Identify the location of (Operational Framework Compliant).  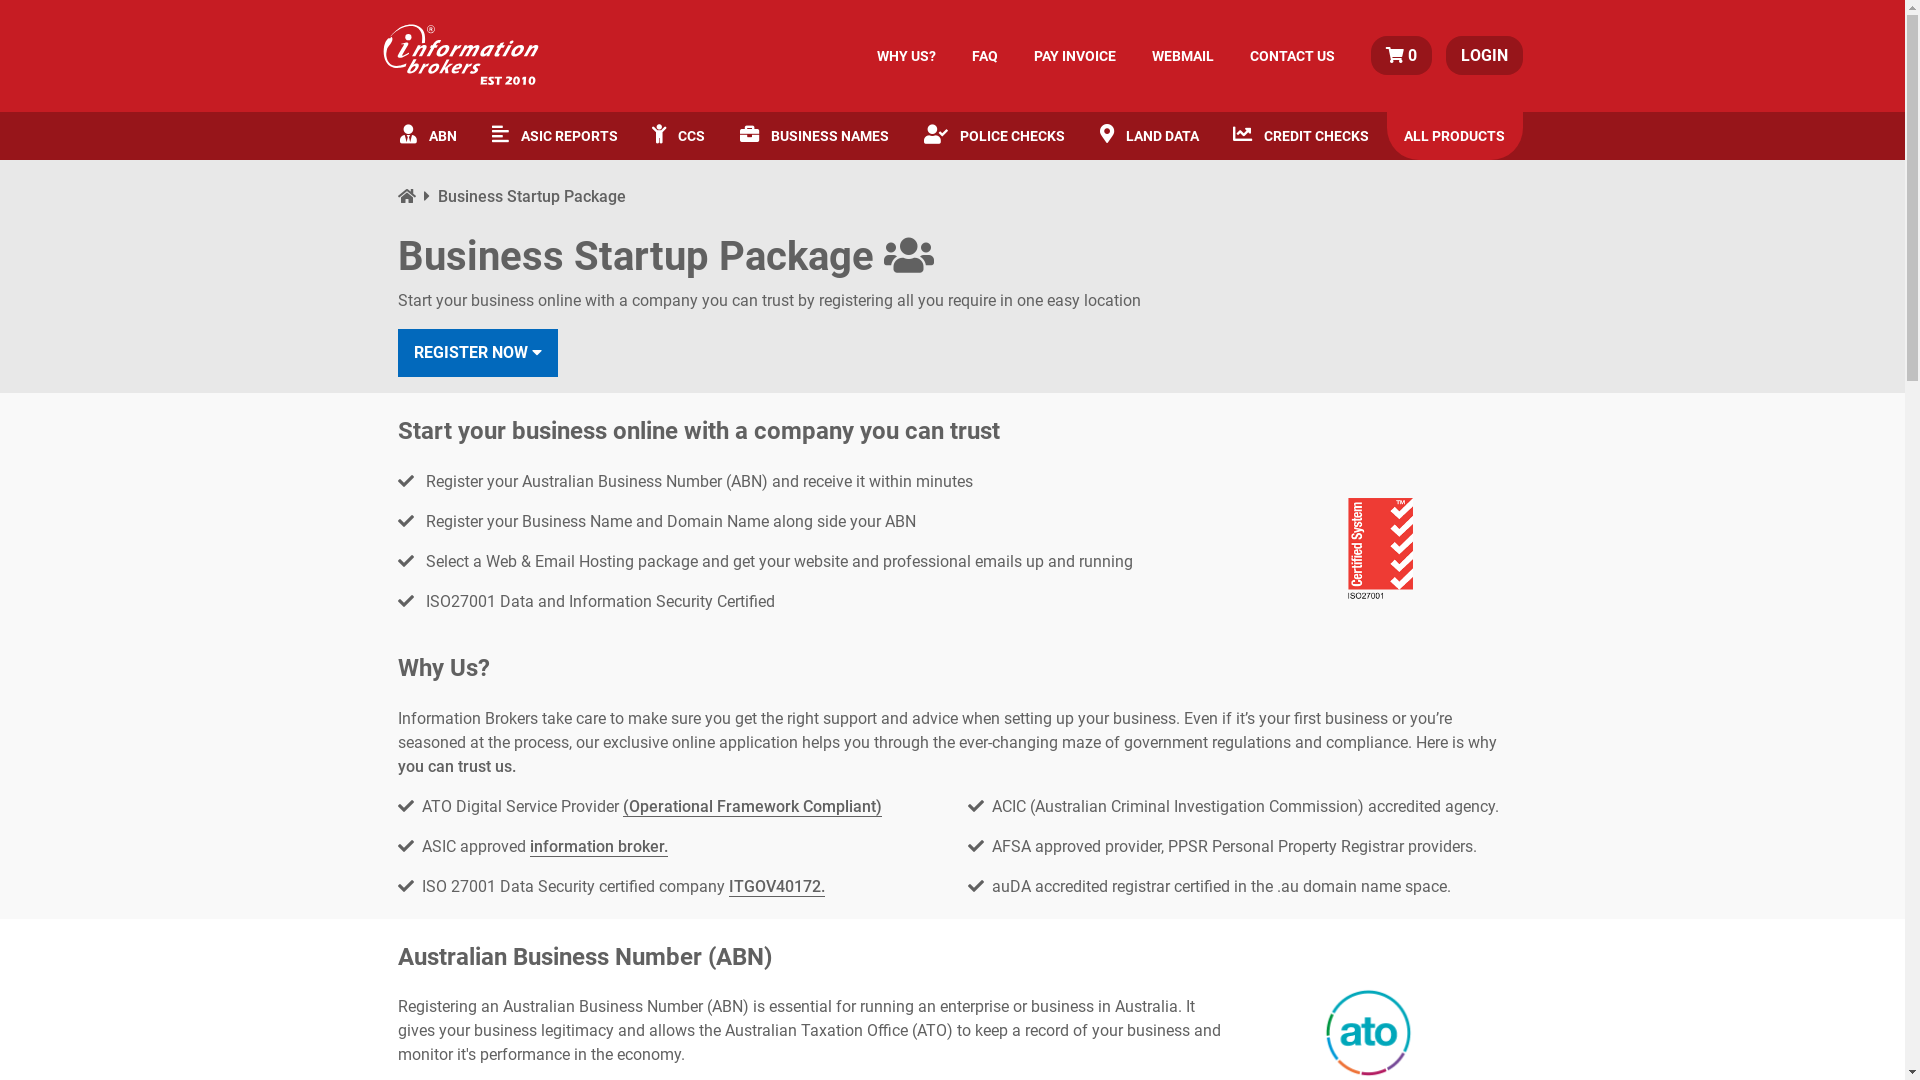
(752, 807).